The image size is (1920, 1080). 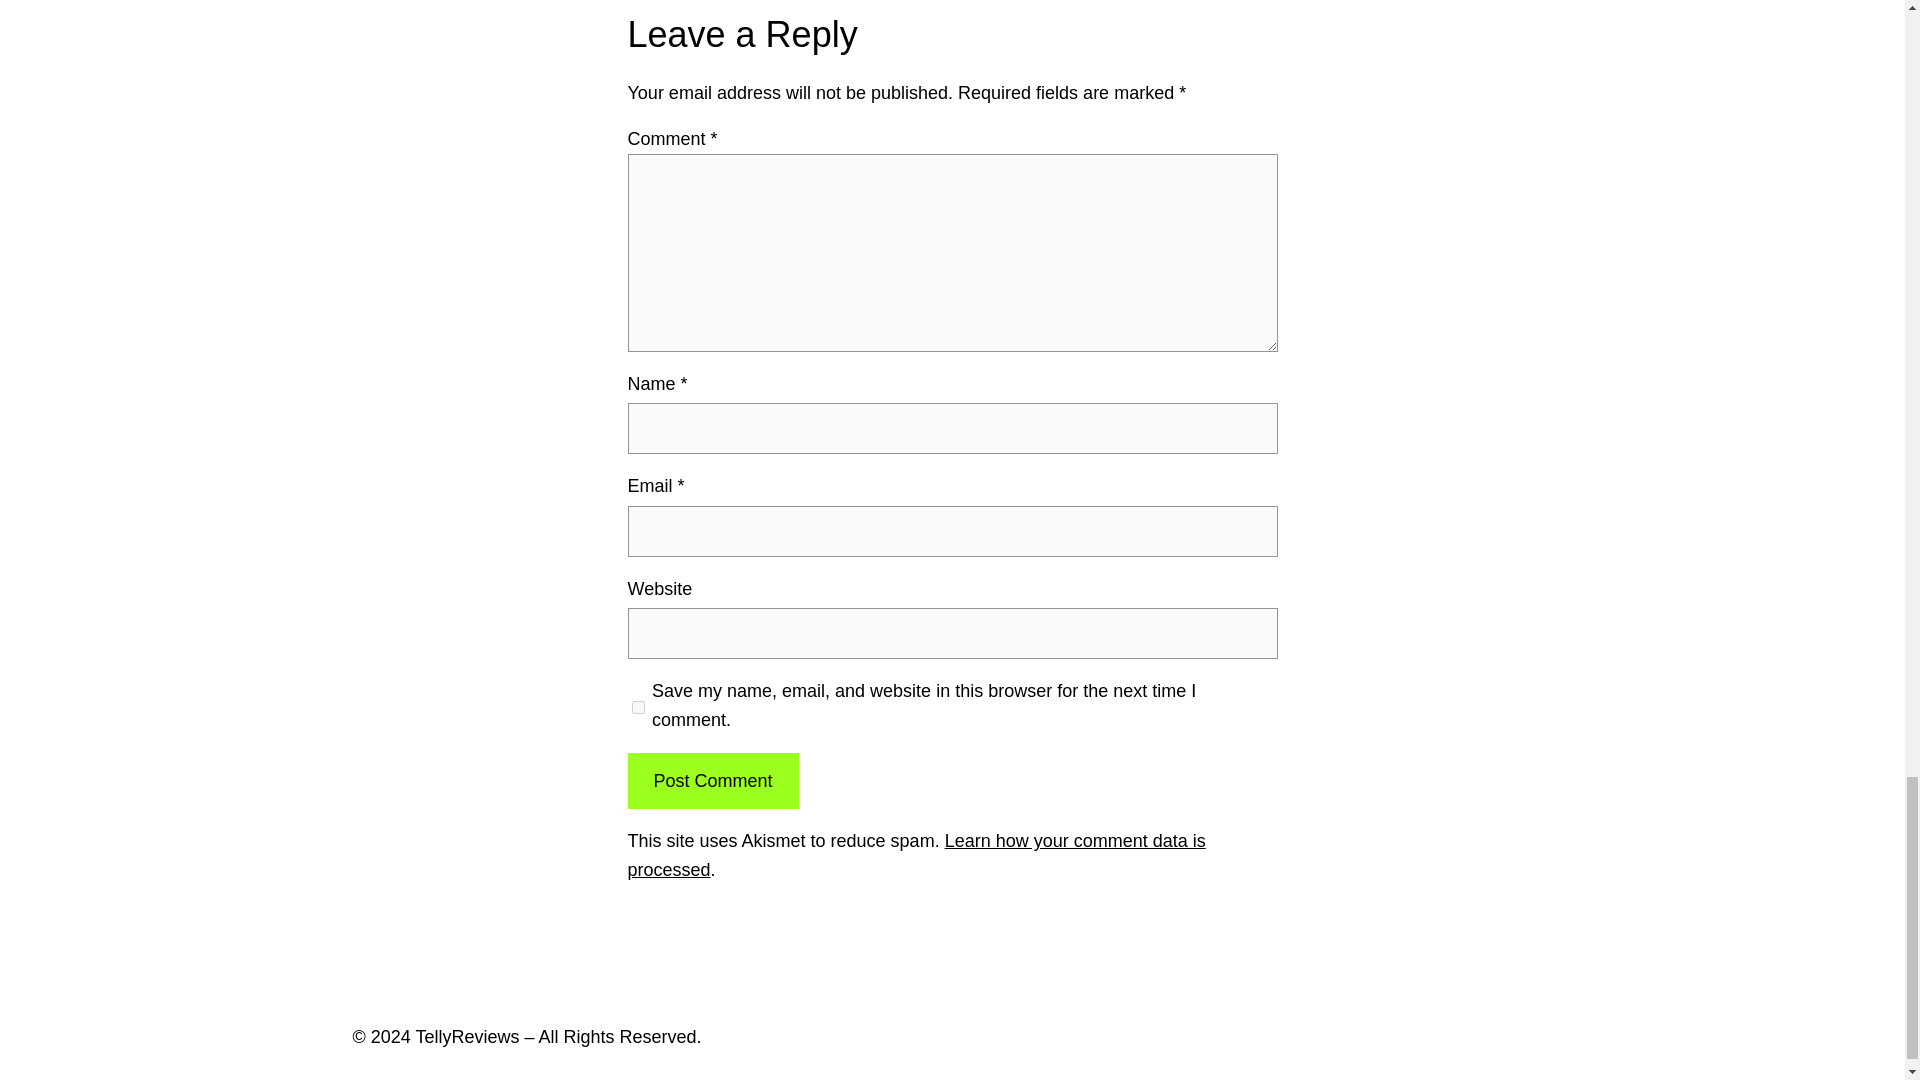 I want to click on Post Comment, so click(x=712, y=781).